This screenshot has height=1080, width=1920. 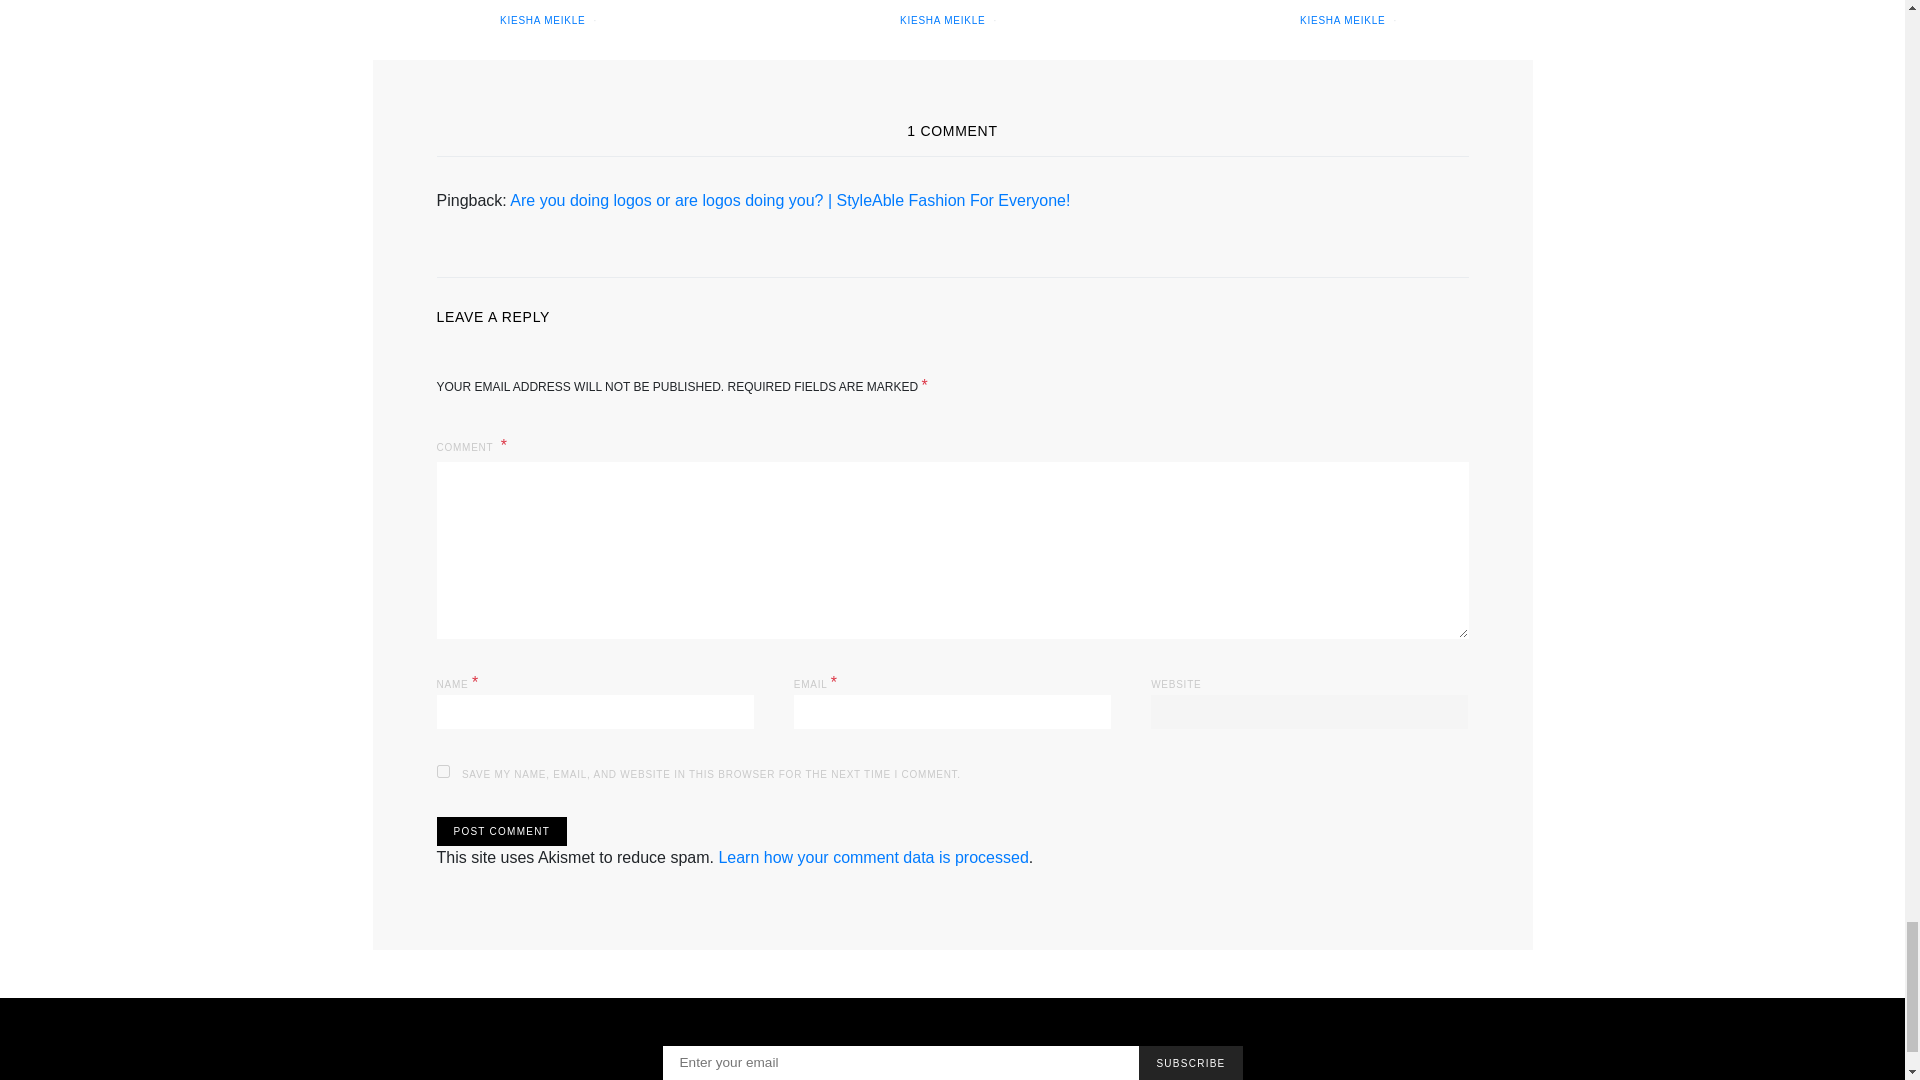 I want to click on View all posts by Kiesha Meikle, so click(x=1342, y=20).